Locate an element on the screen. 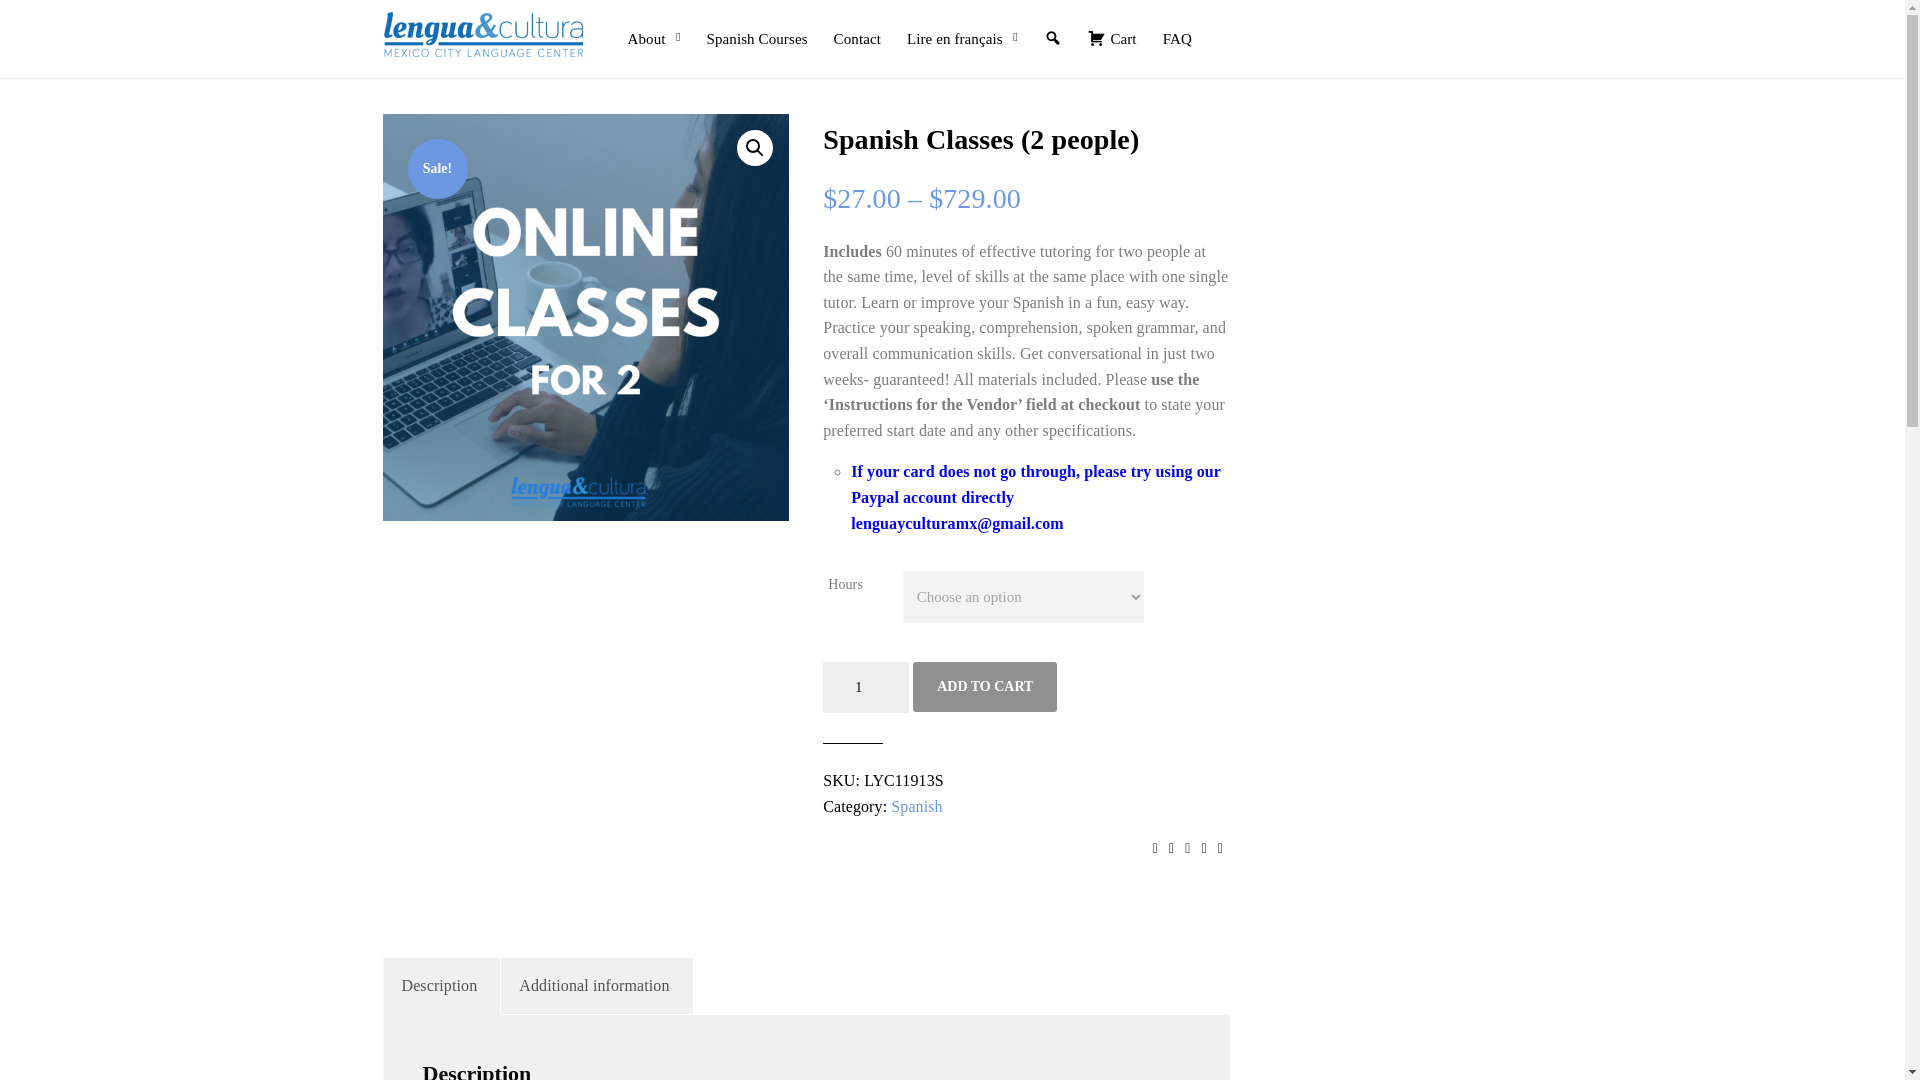 The image size is (1920, 1080). 1 is located at coordinates (866, 687).